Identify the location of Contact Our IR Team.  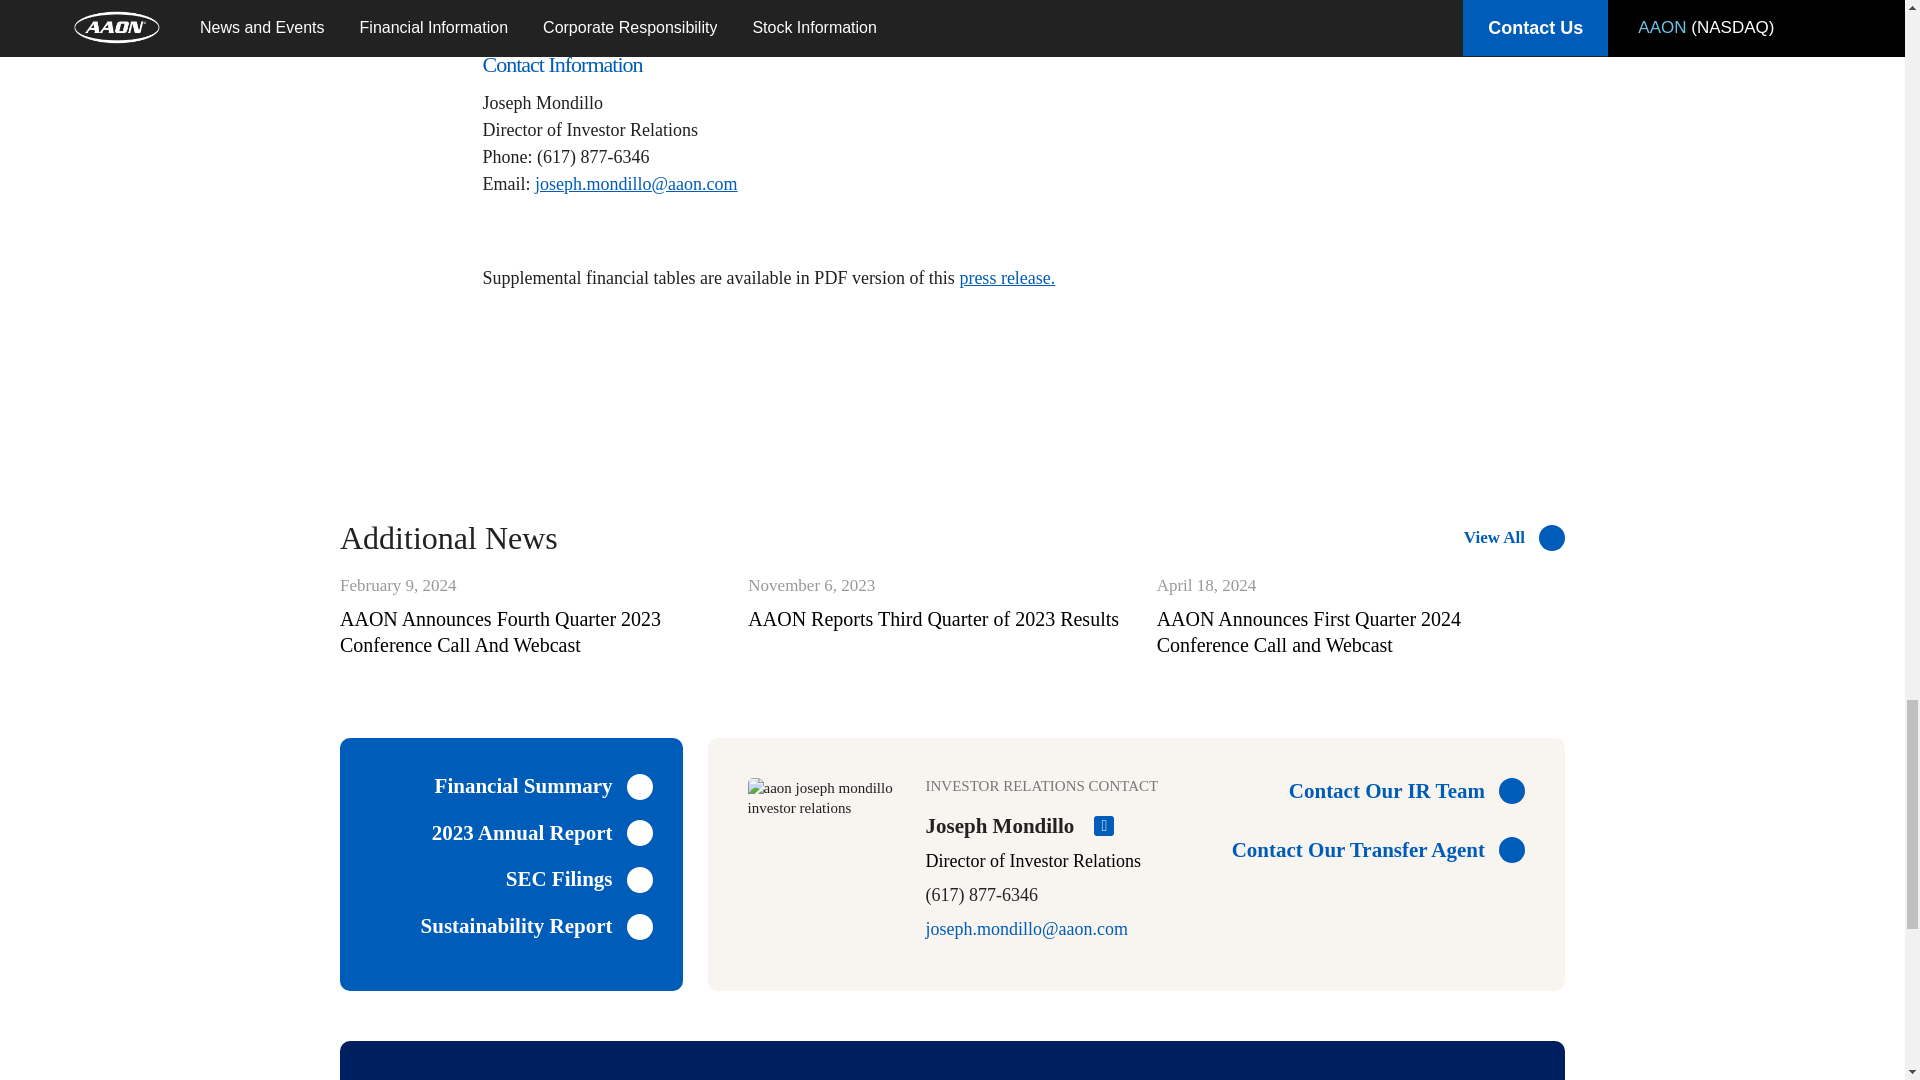
(1368, 790).